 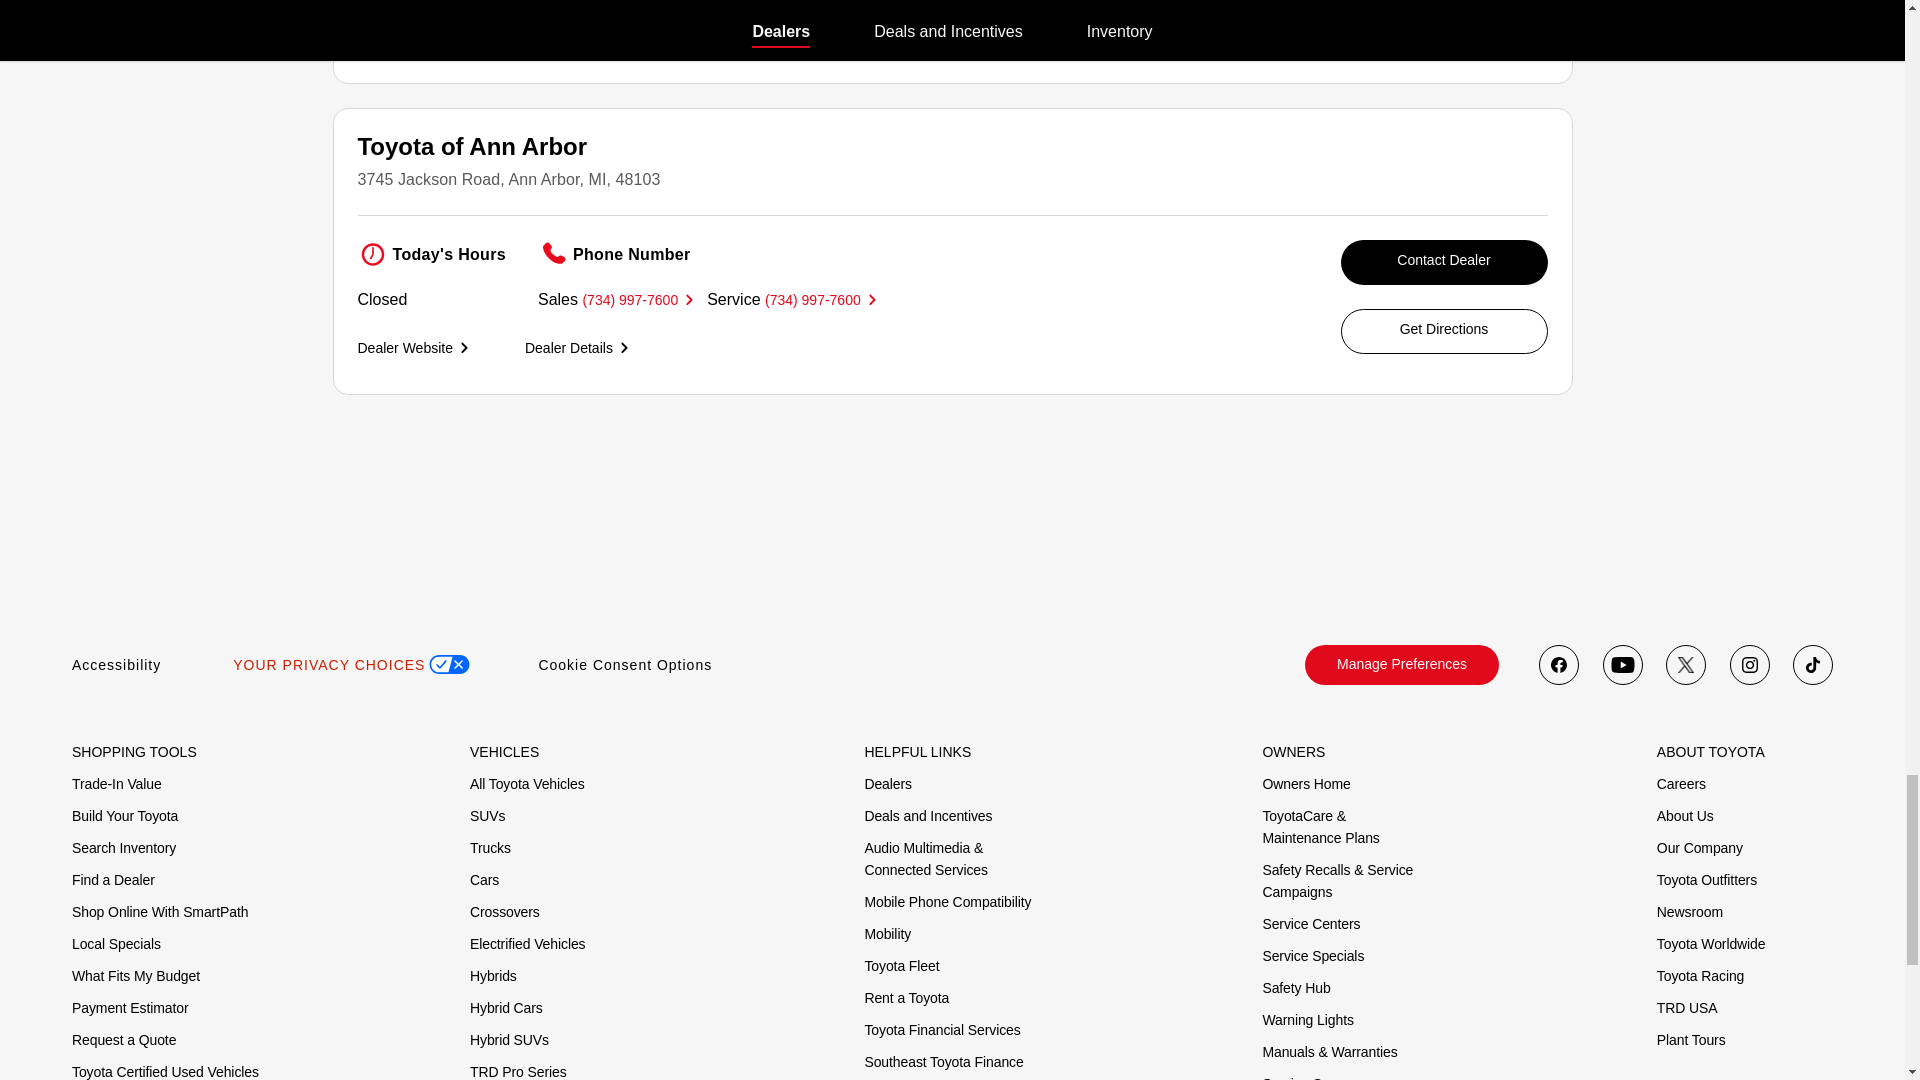 I want to click on Safety Hub, so click(x=1296, y=988).